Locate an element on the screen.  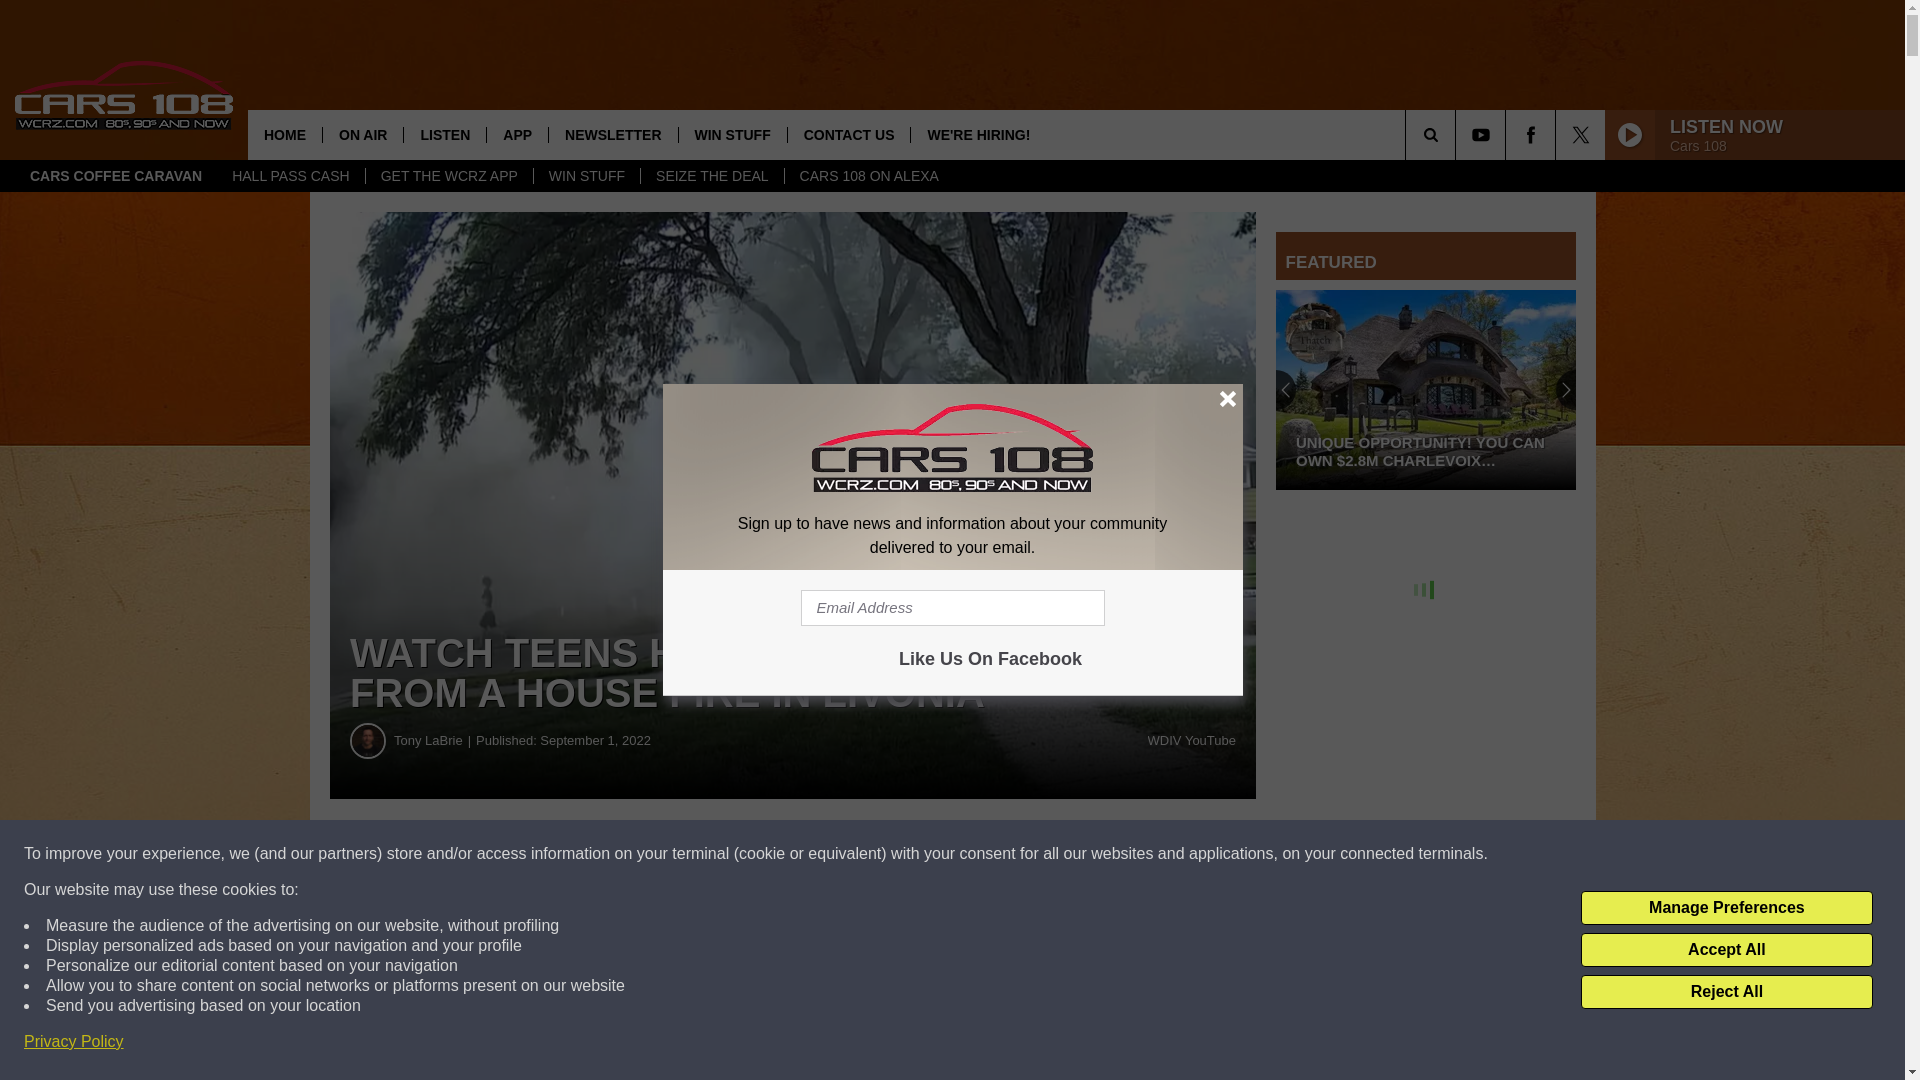
Manage Preferences is located at coordinates (1726, 908).